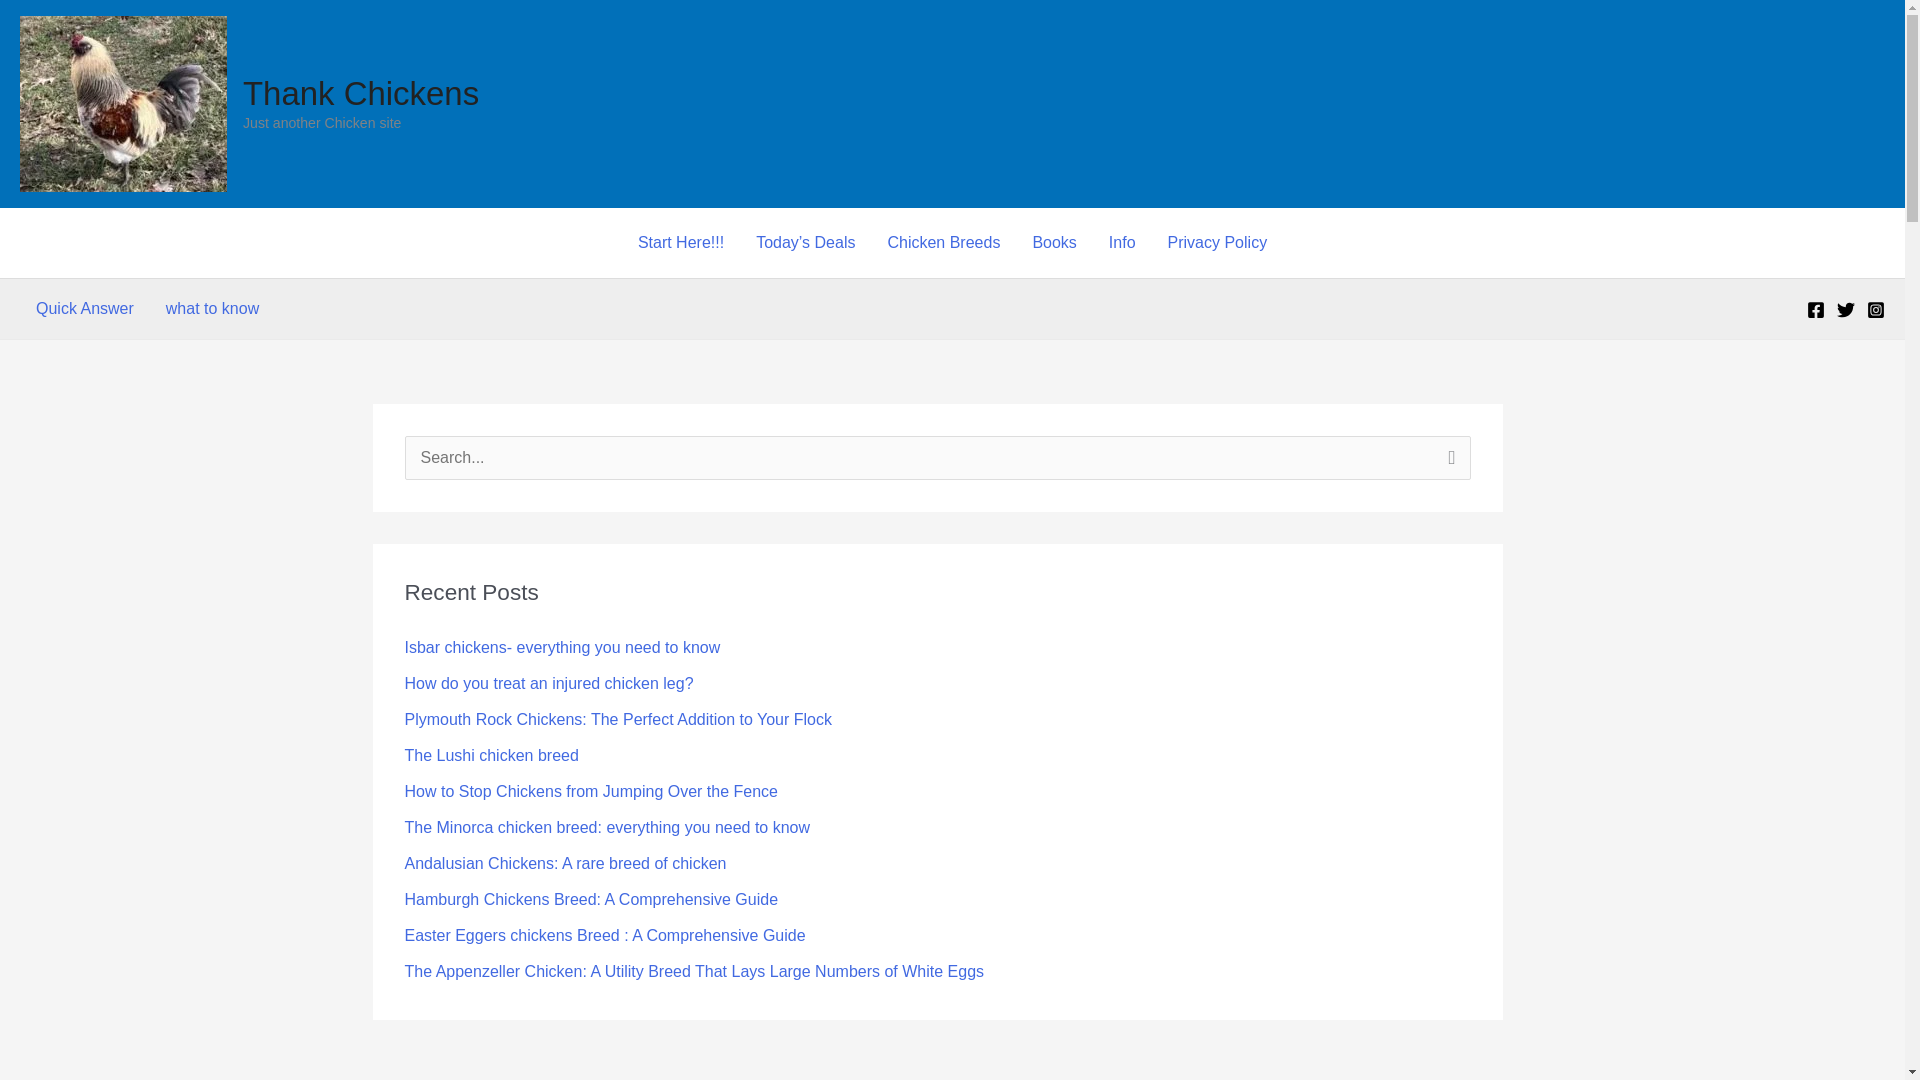 This screenshot has width=1920, height=1080. What do you see at coordinates (548, 684) in the screenshot?
I see `How do you treat an injured chicken leg?` at bounding box center [548, 684].